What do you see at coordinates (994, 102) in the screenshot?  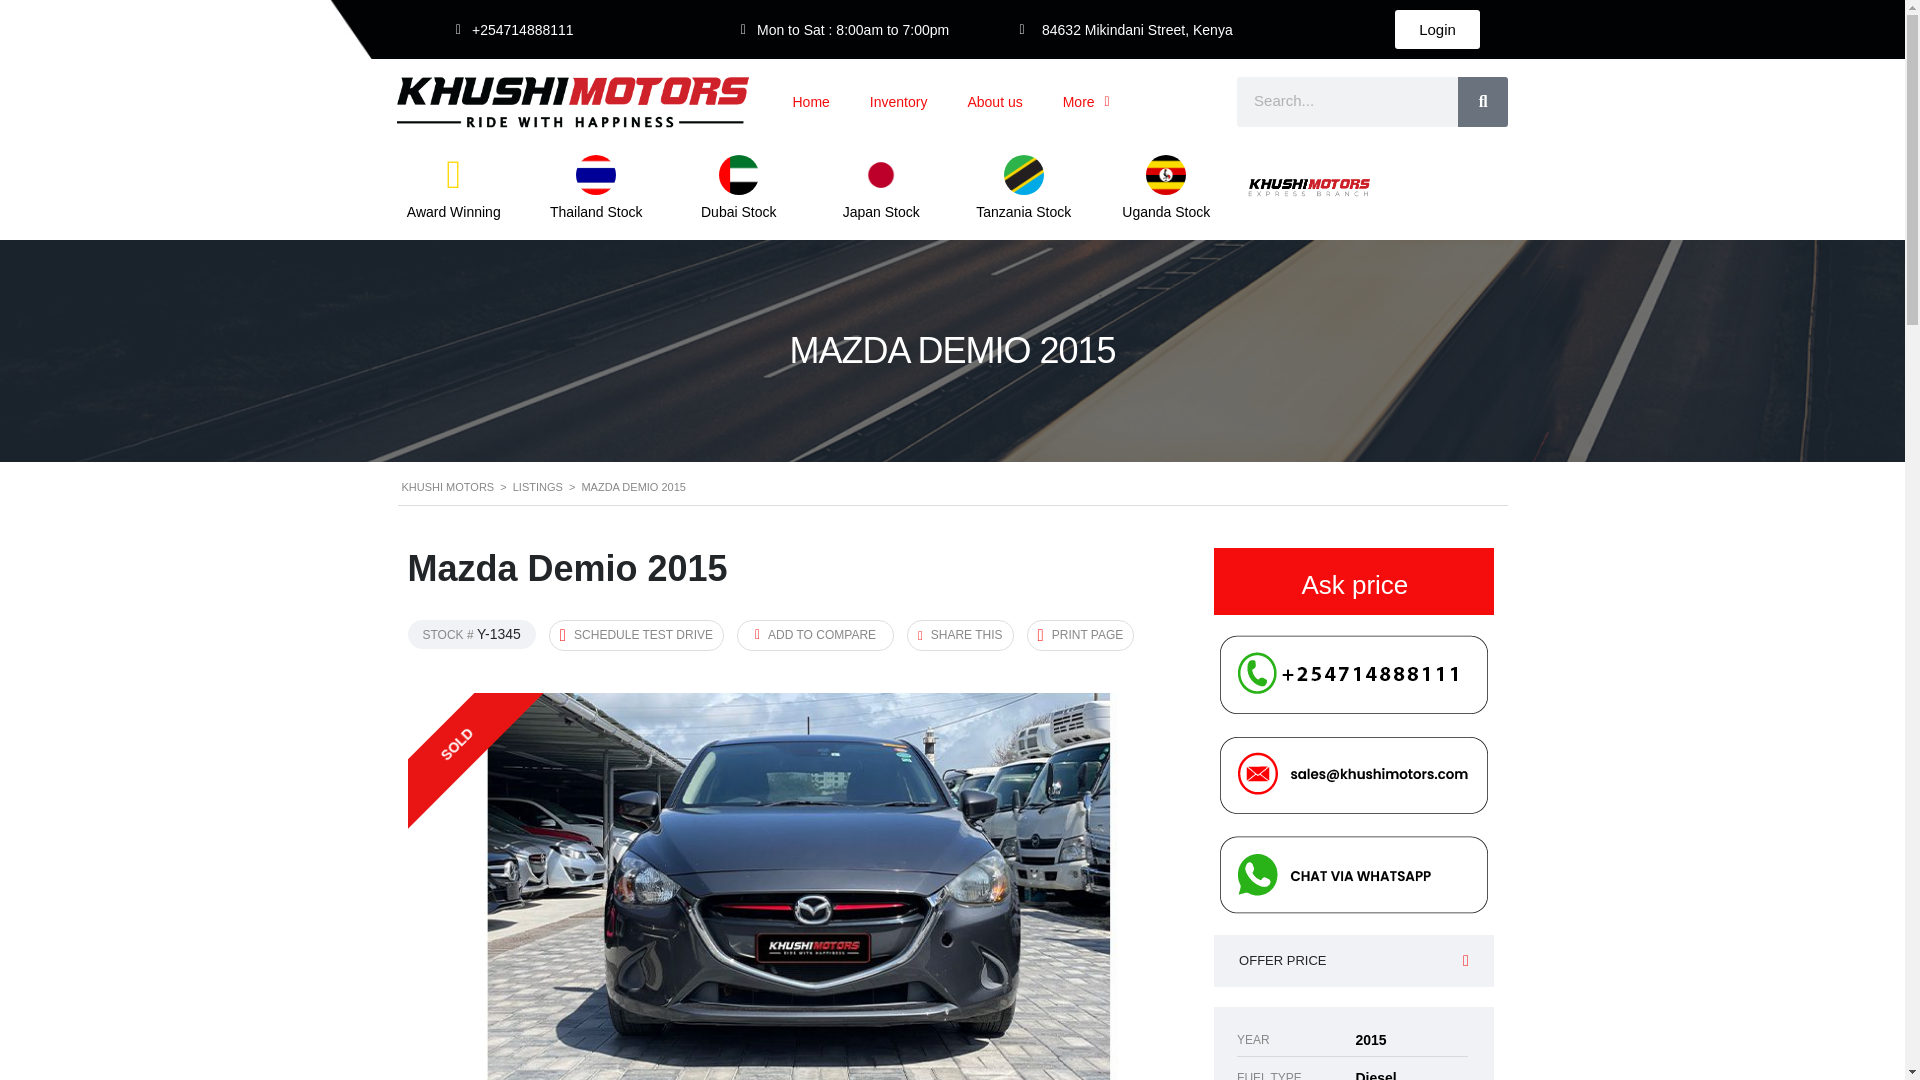 I see `About us` at bounding box center [994, 102].